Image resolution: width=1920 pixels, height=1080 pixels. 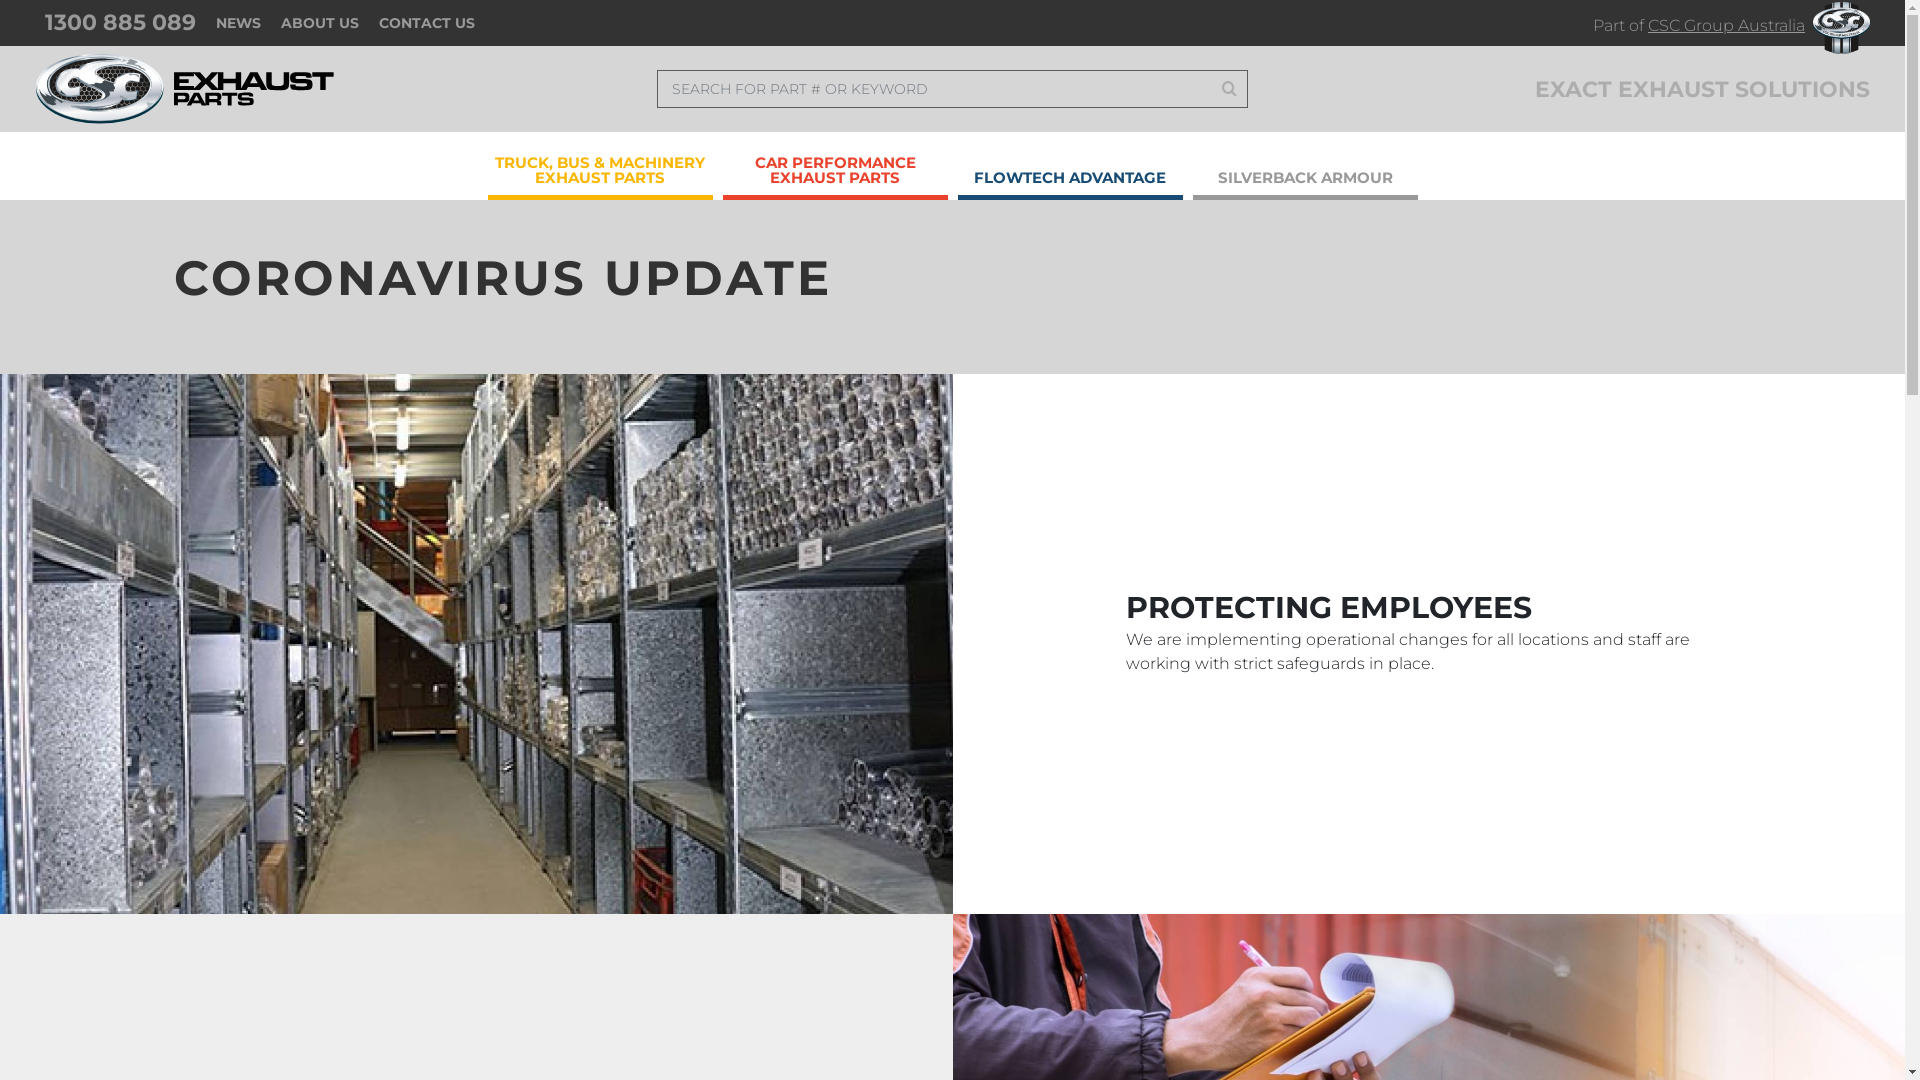 What do you see at coordinates (1726, 26) in the screenshot?
I see `CSC Group Australia` at bounding box center [1726, 26].